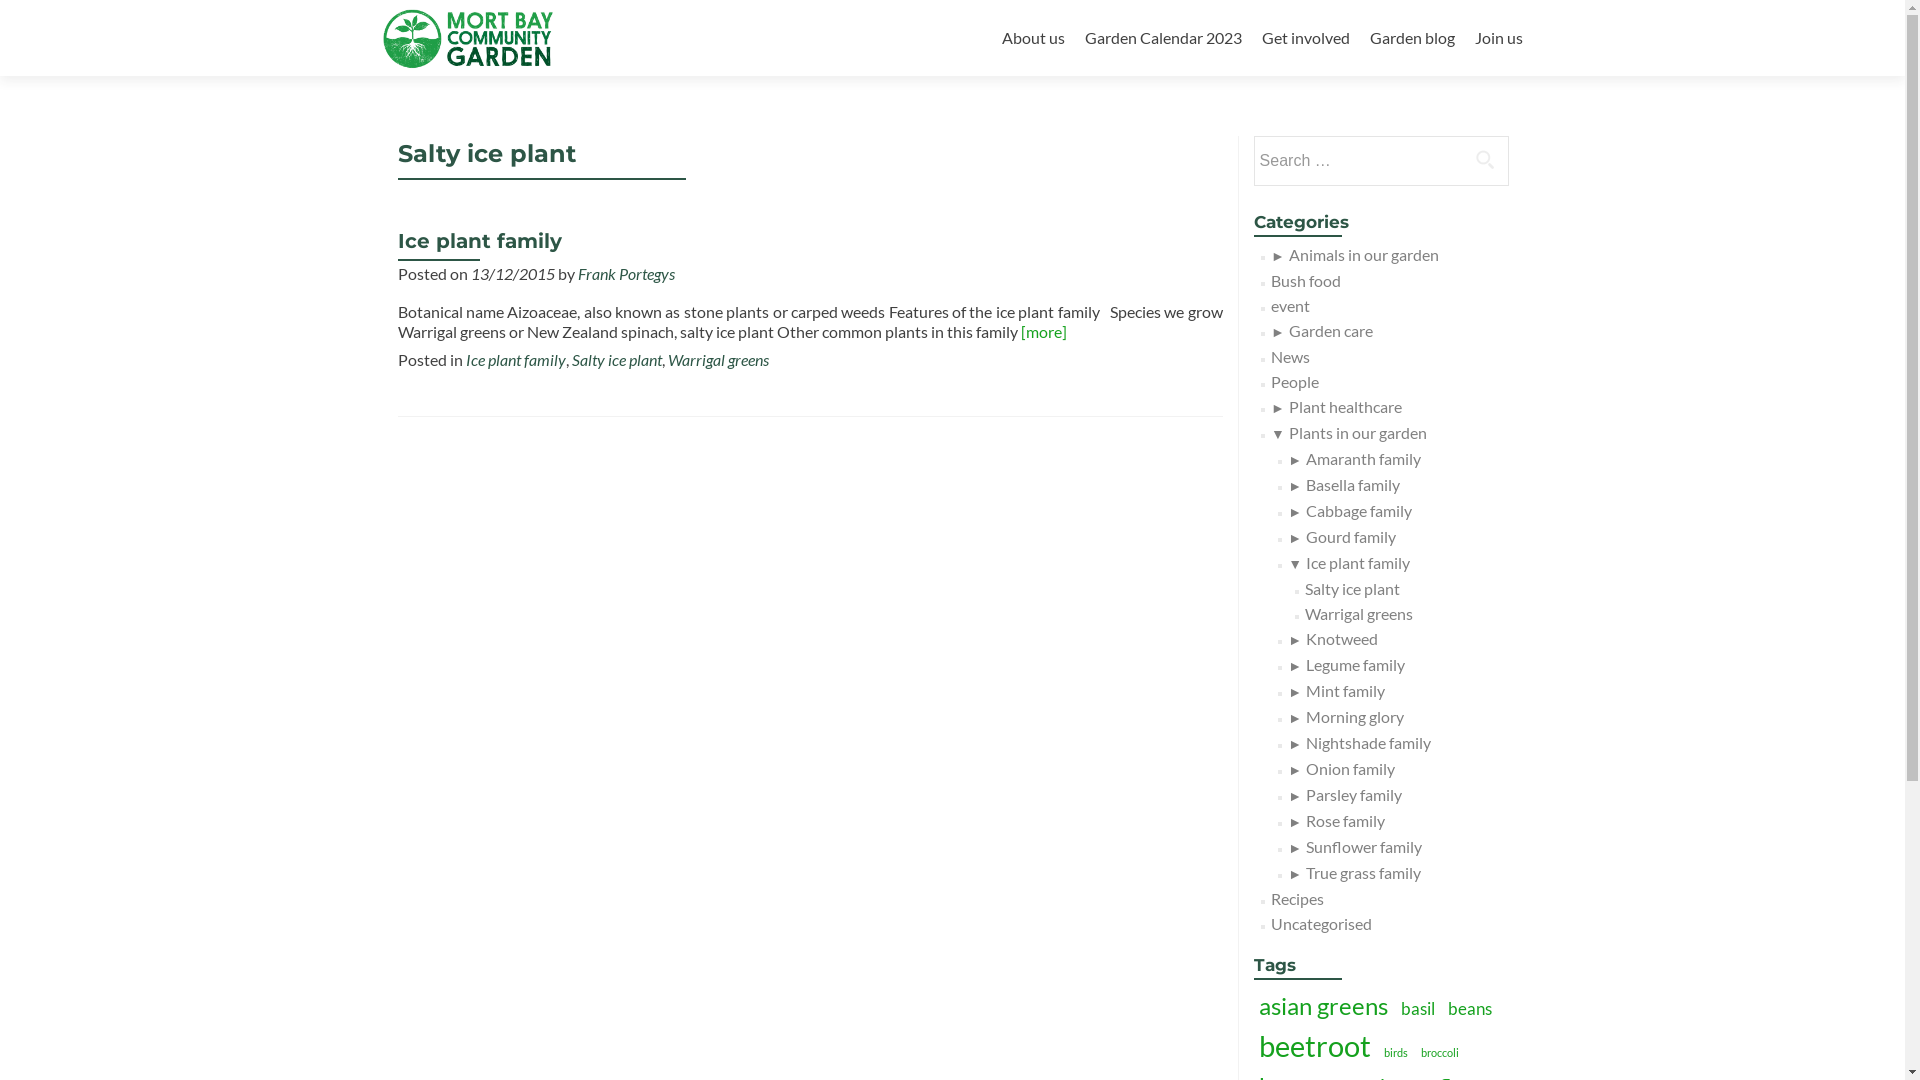 The height and width of the screenshot is (1080, 1920). What do you see at coordinates (1346, 406) in the screenshot?
I see `Plant healthcare` at bounding box center [1346, 406].